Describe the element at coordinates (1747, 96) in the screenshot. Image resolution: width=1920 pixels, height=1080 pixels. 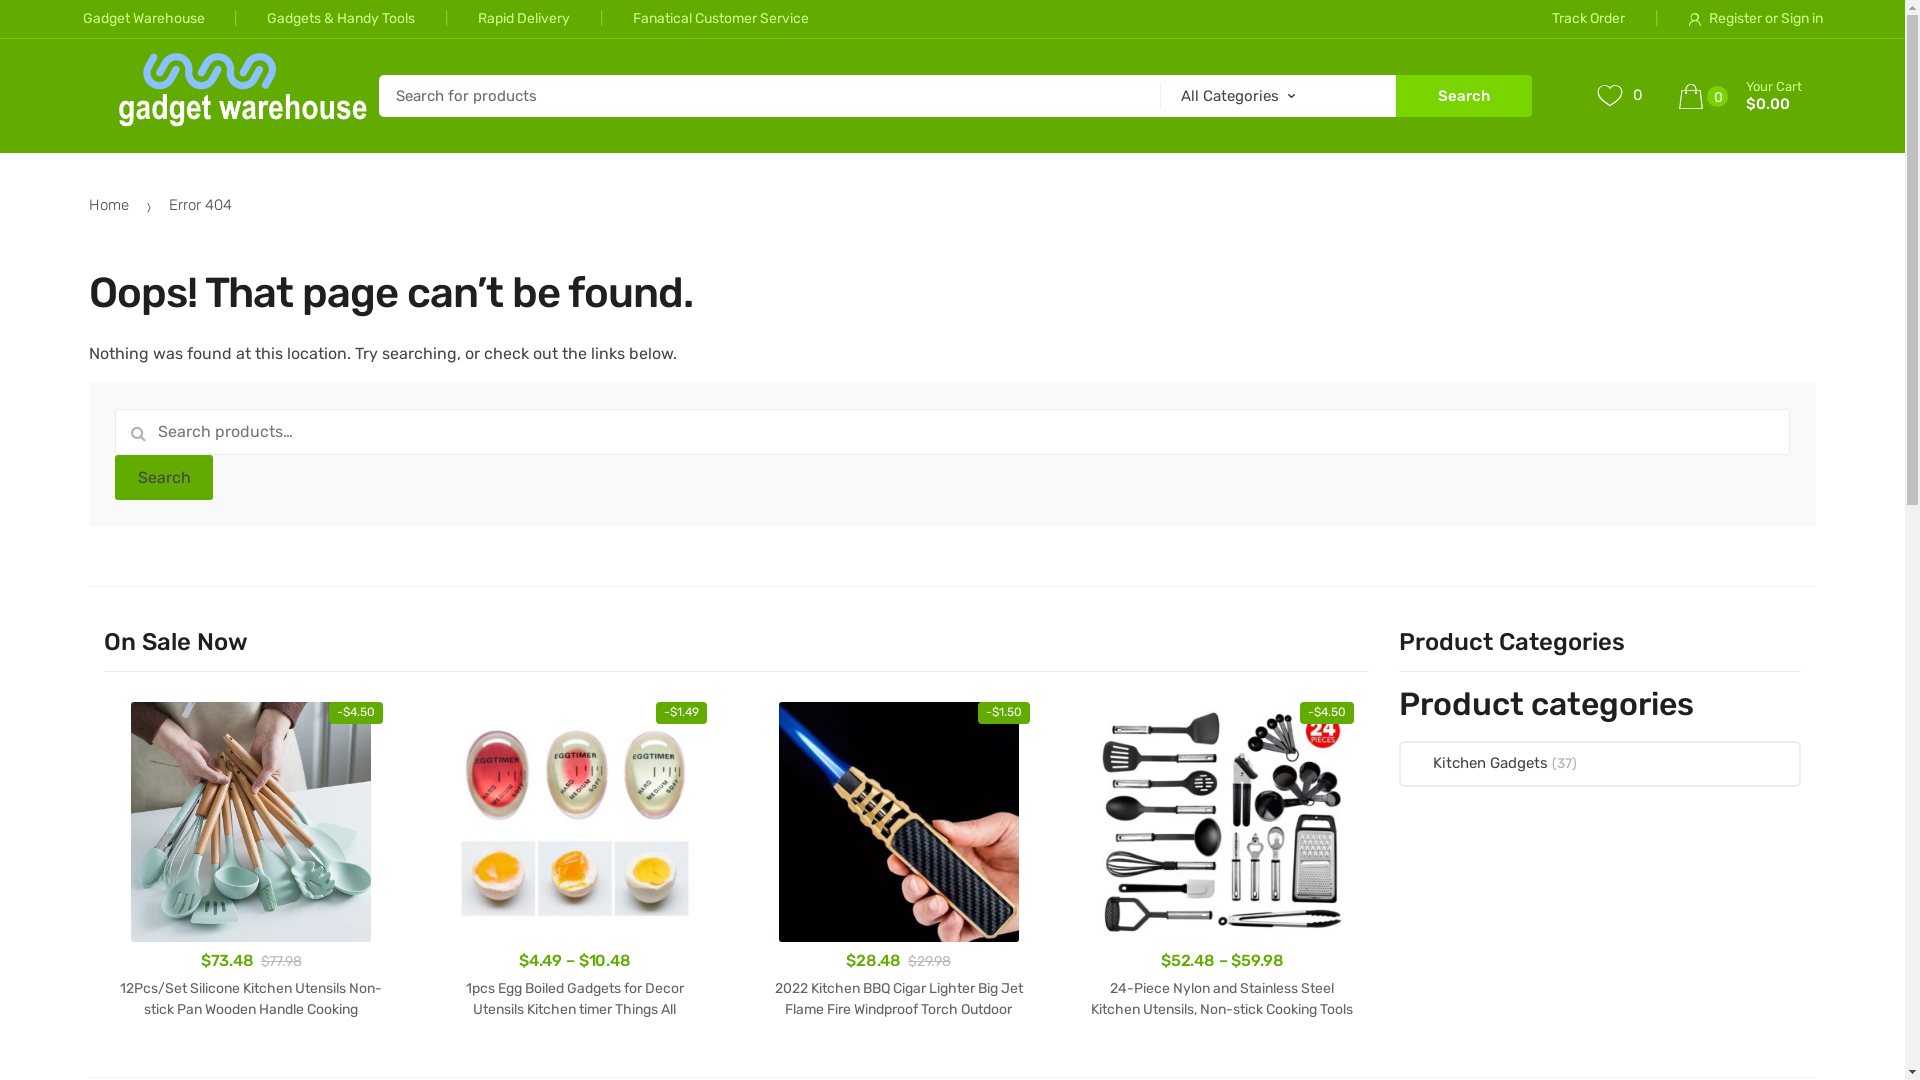
I see `0
Your Cart
$0.00` at that location.